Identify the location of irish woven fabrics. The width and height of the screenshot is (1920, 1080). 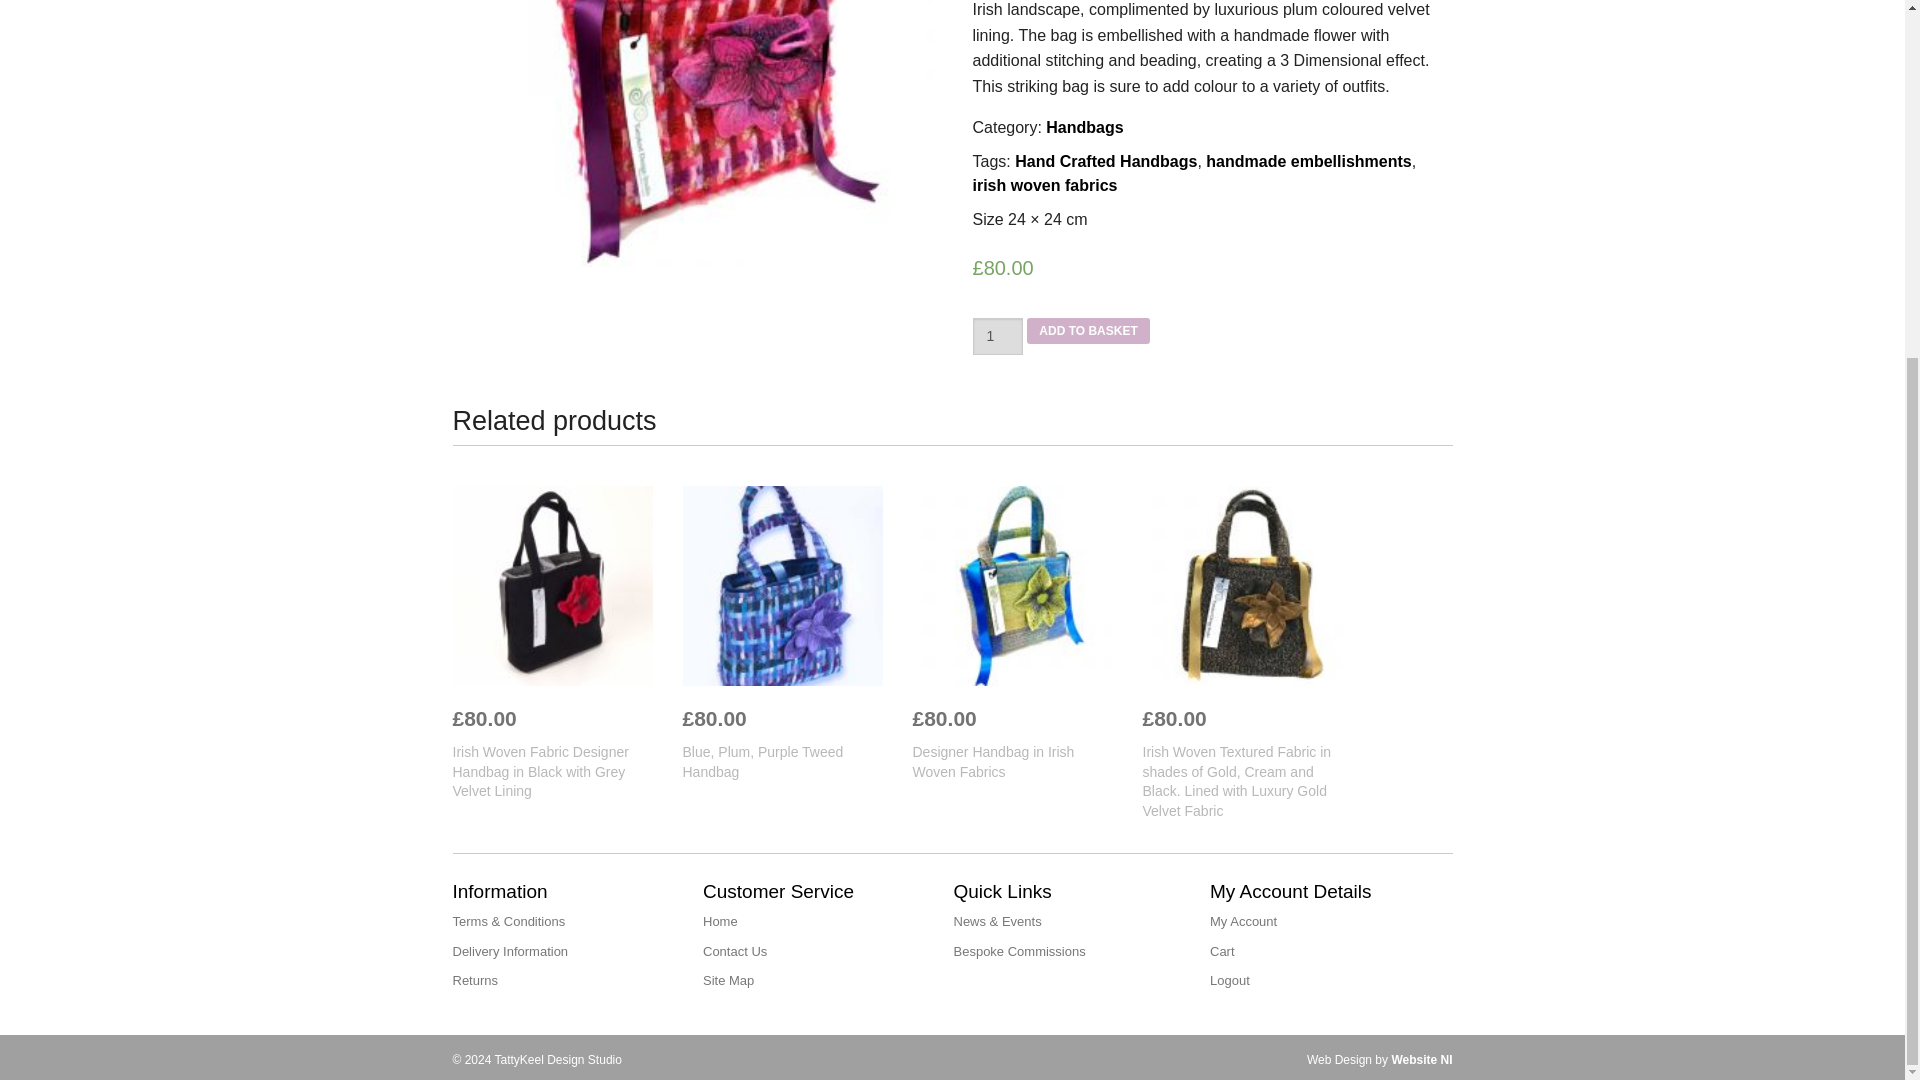
(1044, 186).